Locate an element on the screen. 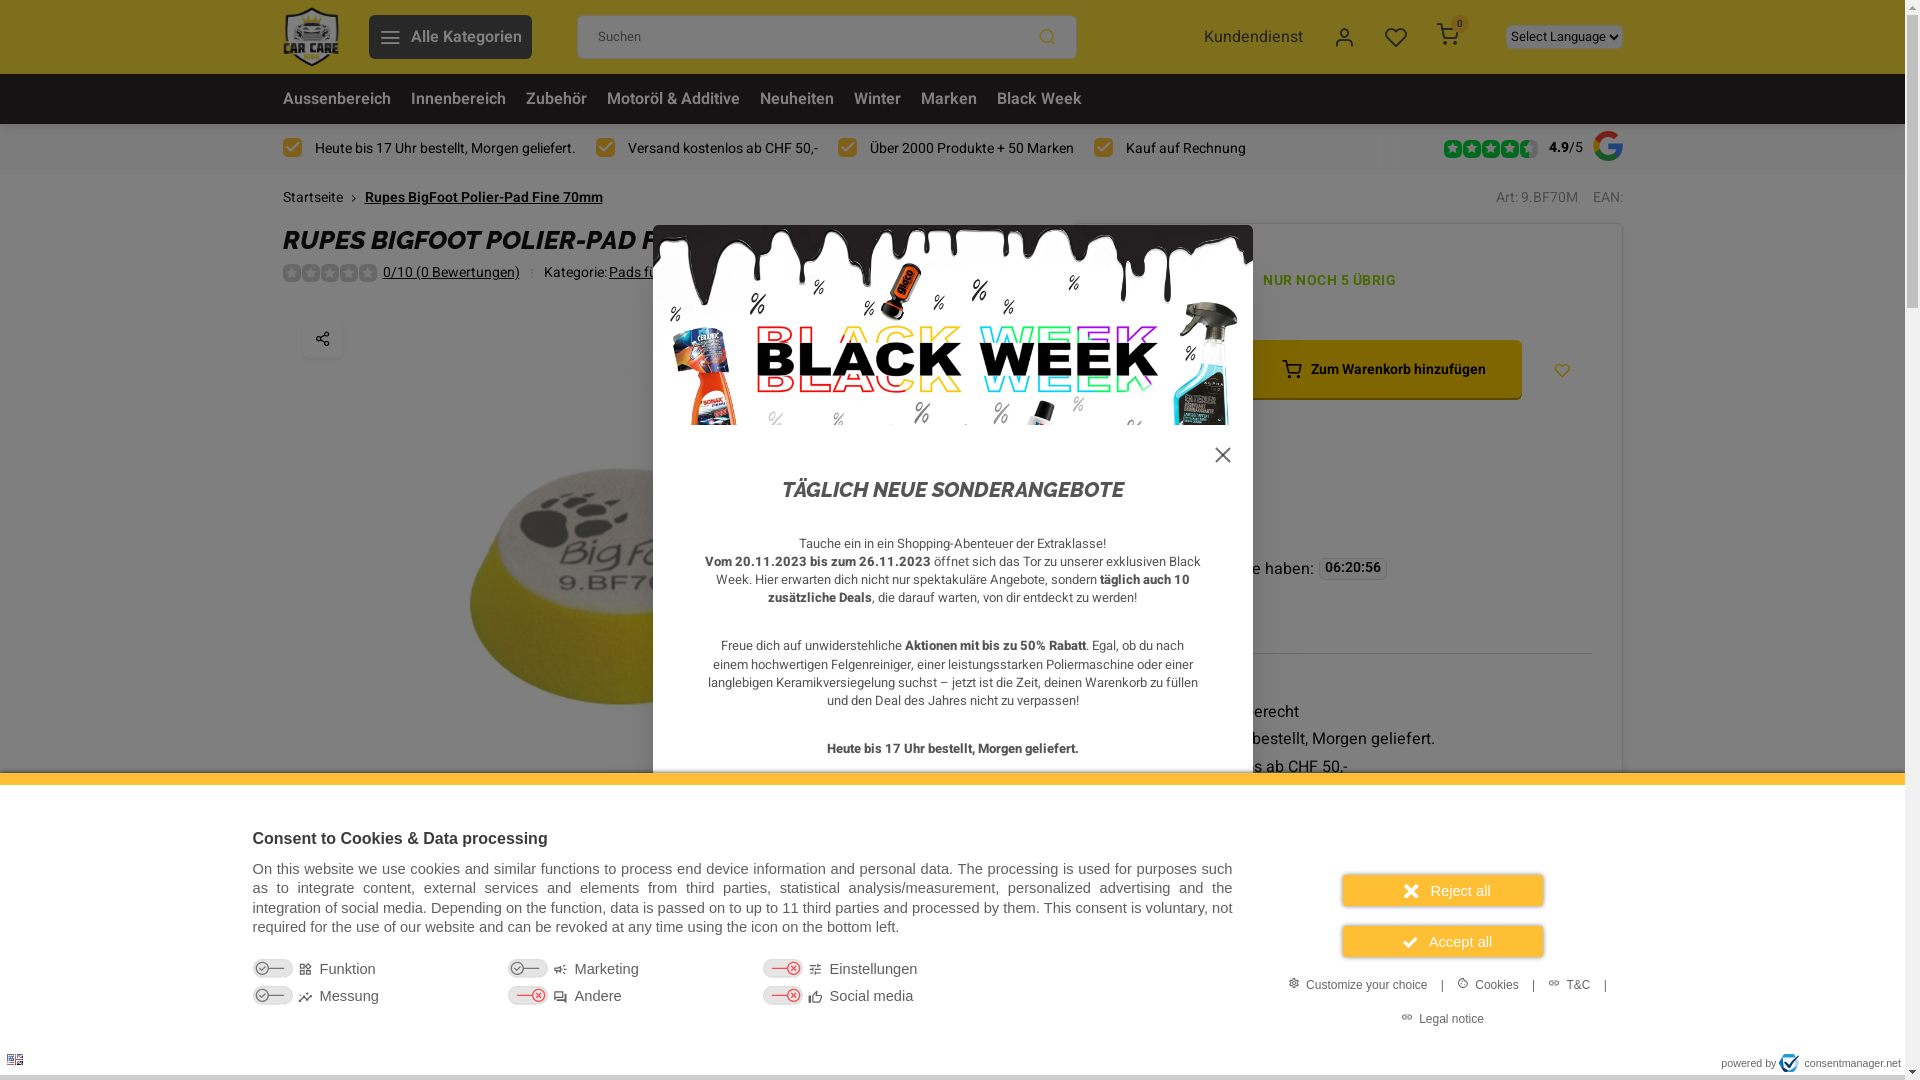  Zuletzt angesehen is located at coordinates (730, 976).